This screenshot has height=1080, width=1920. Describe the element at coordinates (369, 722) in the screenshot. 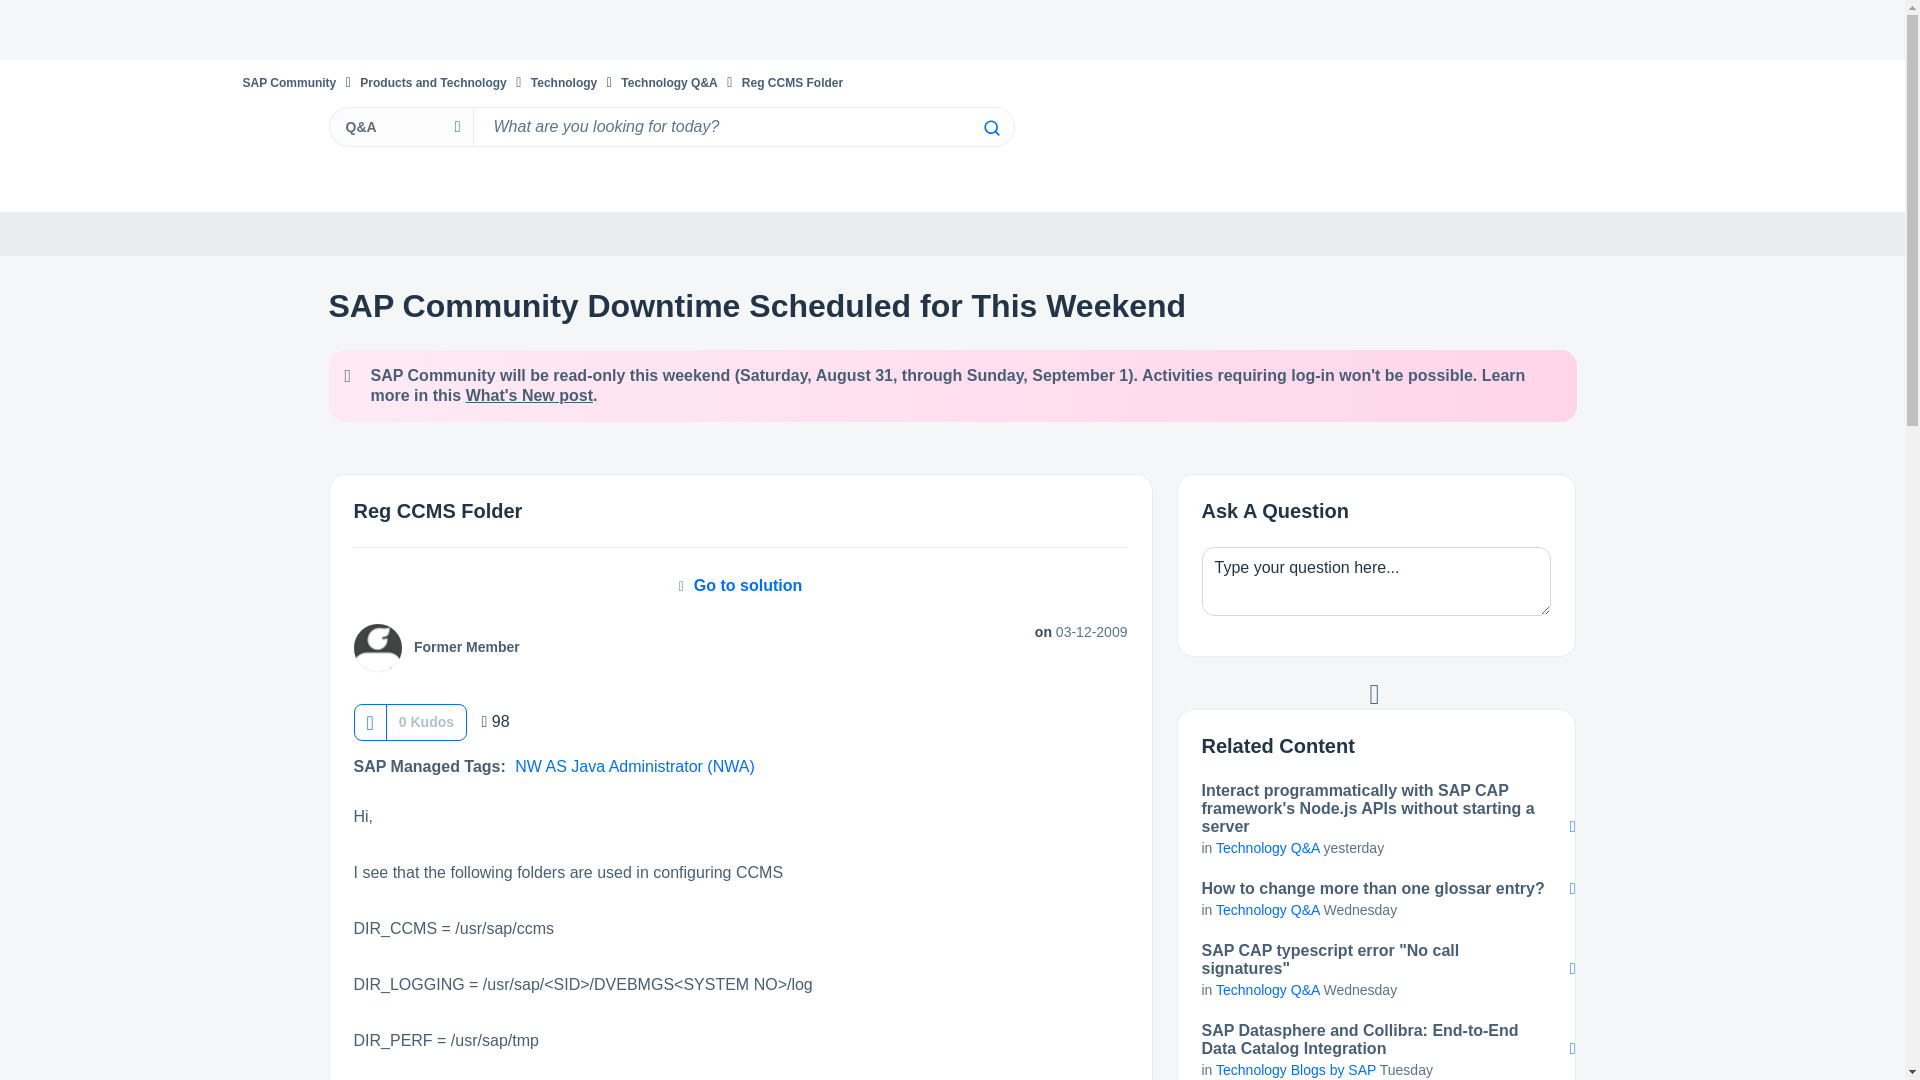

I see `Click here to give kudos to this post.` at that location.